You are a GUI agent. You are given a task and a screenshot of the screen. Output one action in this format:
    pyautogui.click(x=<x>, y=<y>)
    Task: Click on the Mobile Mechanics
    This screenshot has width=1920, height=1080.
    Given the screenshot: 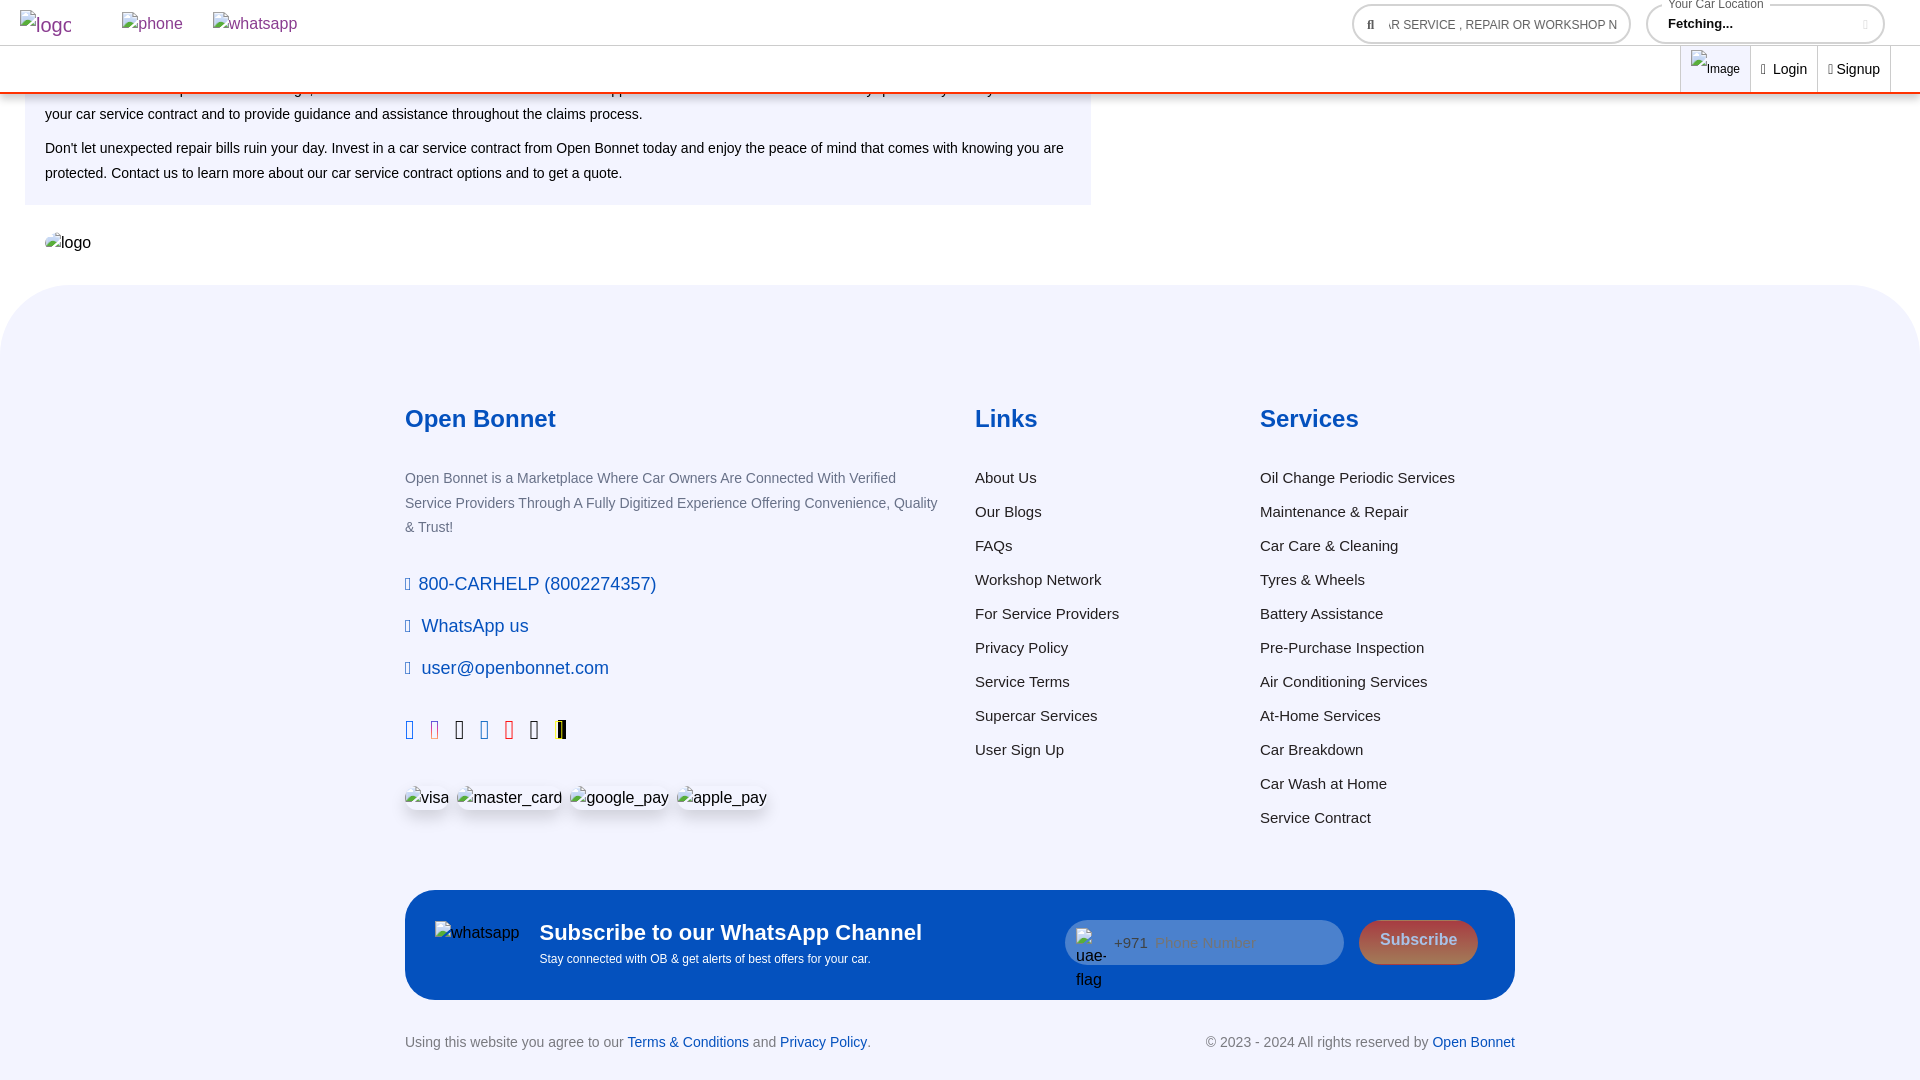 What is the action you would take?
    pyautogui.click(x=100, y=4)
    